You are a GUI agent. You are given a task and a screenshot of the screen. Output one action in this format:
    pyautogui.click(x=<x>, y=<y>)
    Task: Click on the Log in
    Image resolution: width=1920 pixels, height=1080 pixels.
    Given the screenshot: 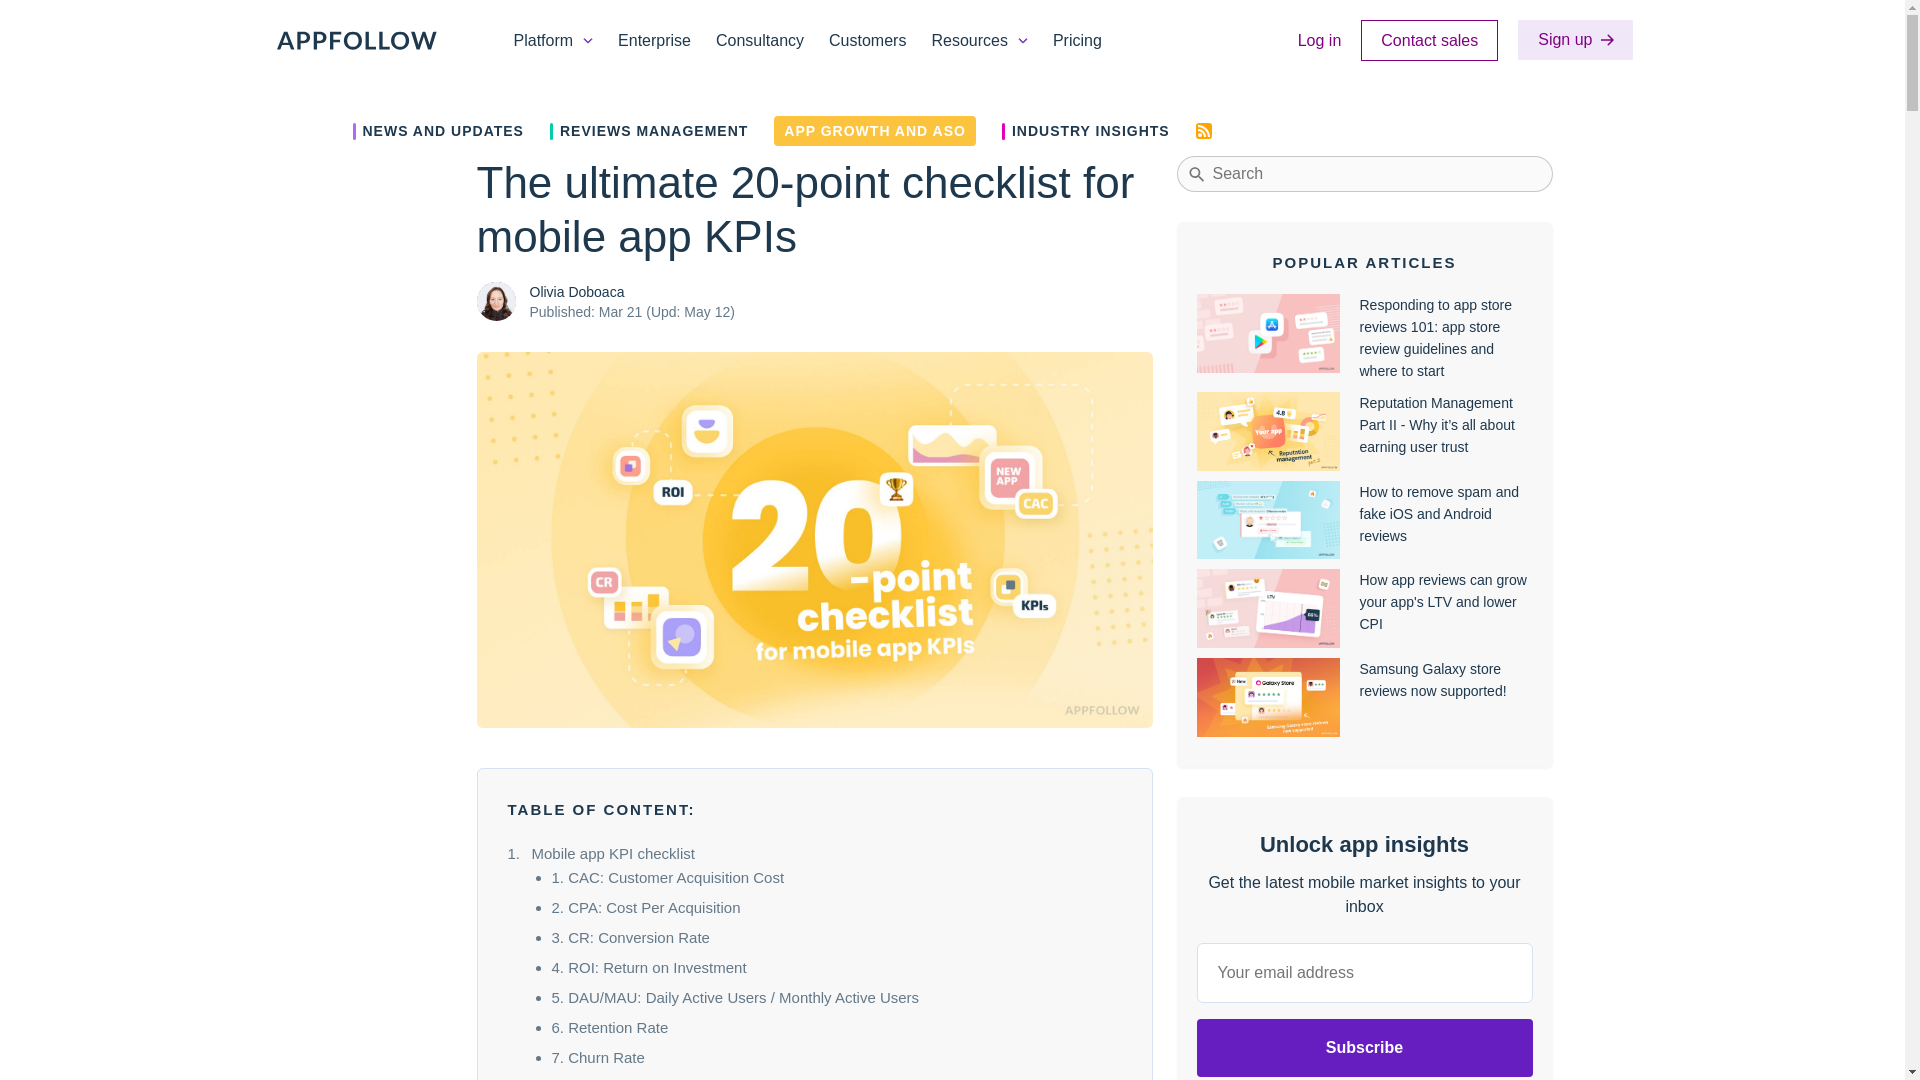 What is the action you would take?
    pyautogui.click(x=1320, y=40)
    